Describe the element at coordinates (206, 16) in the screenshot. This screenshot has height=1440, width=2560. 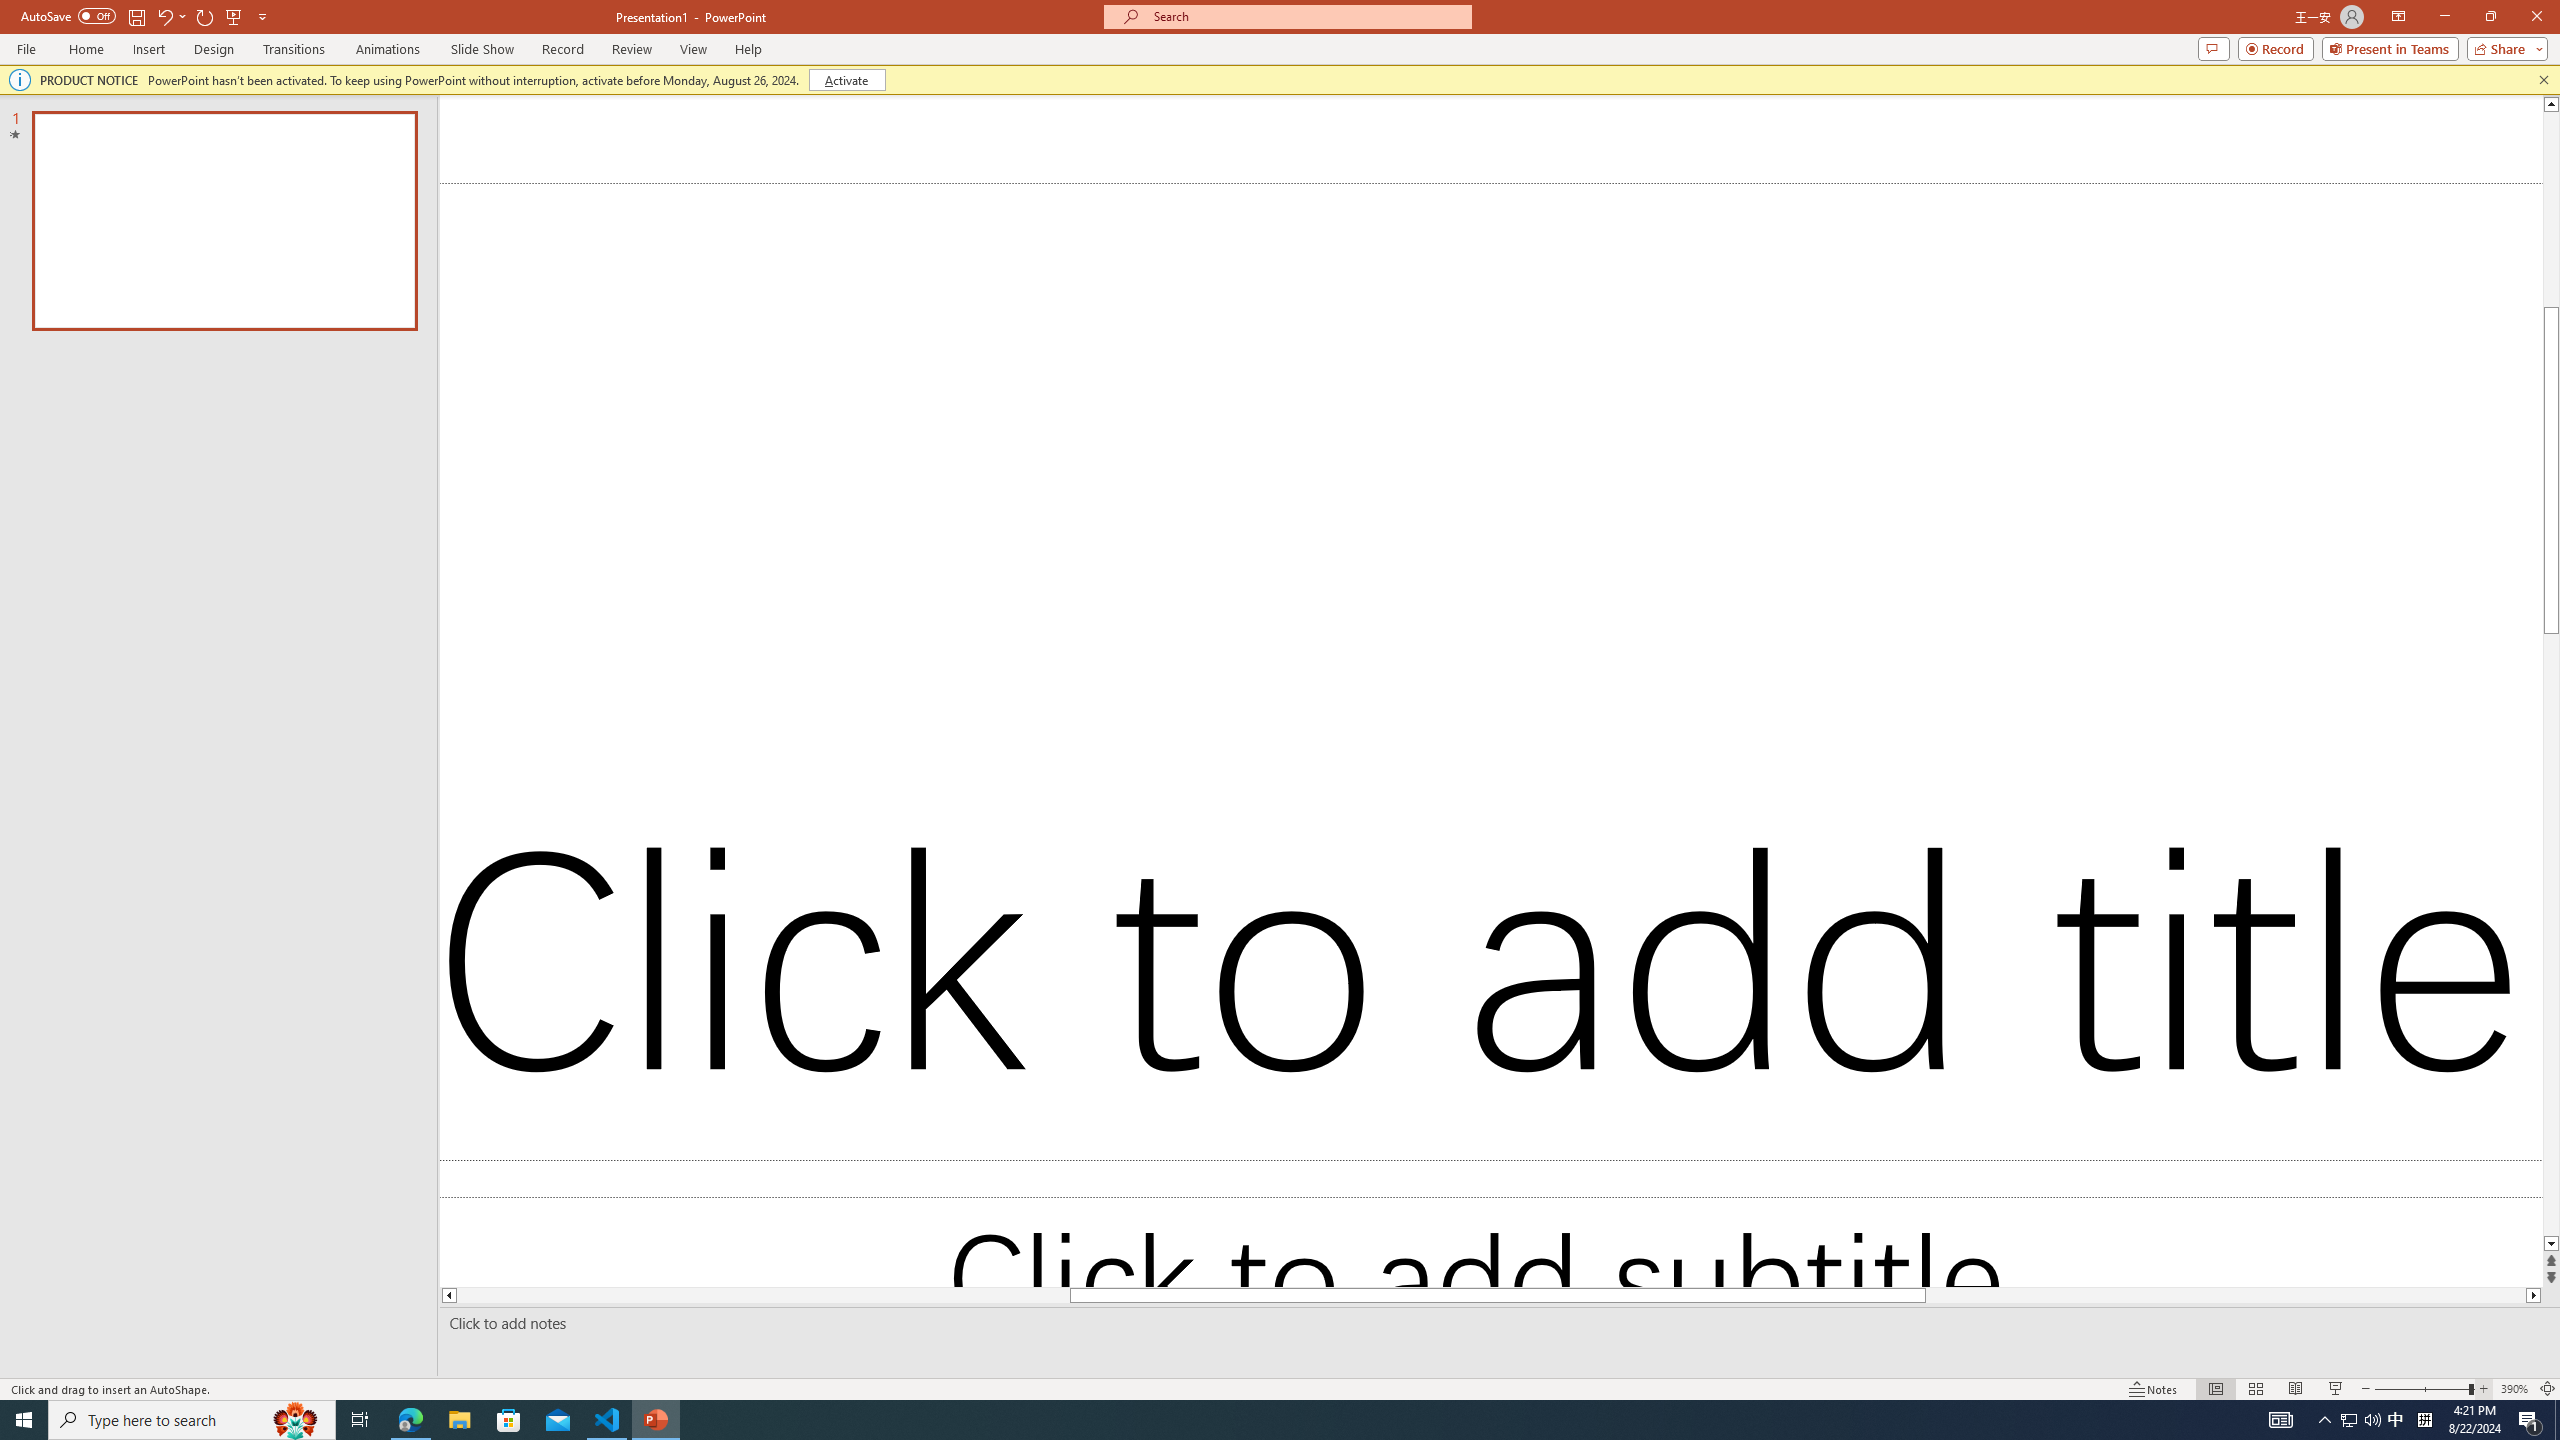
I see `Redo` at that location.